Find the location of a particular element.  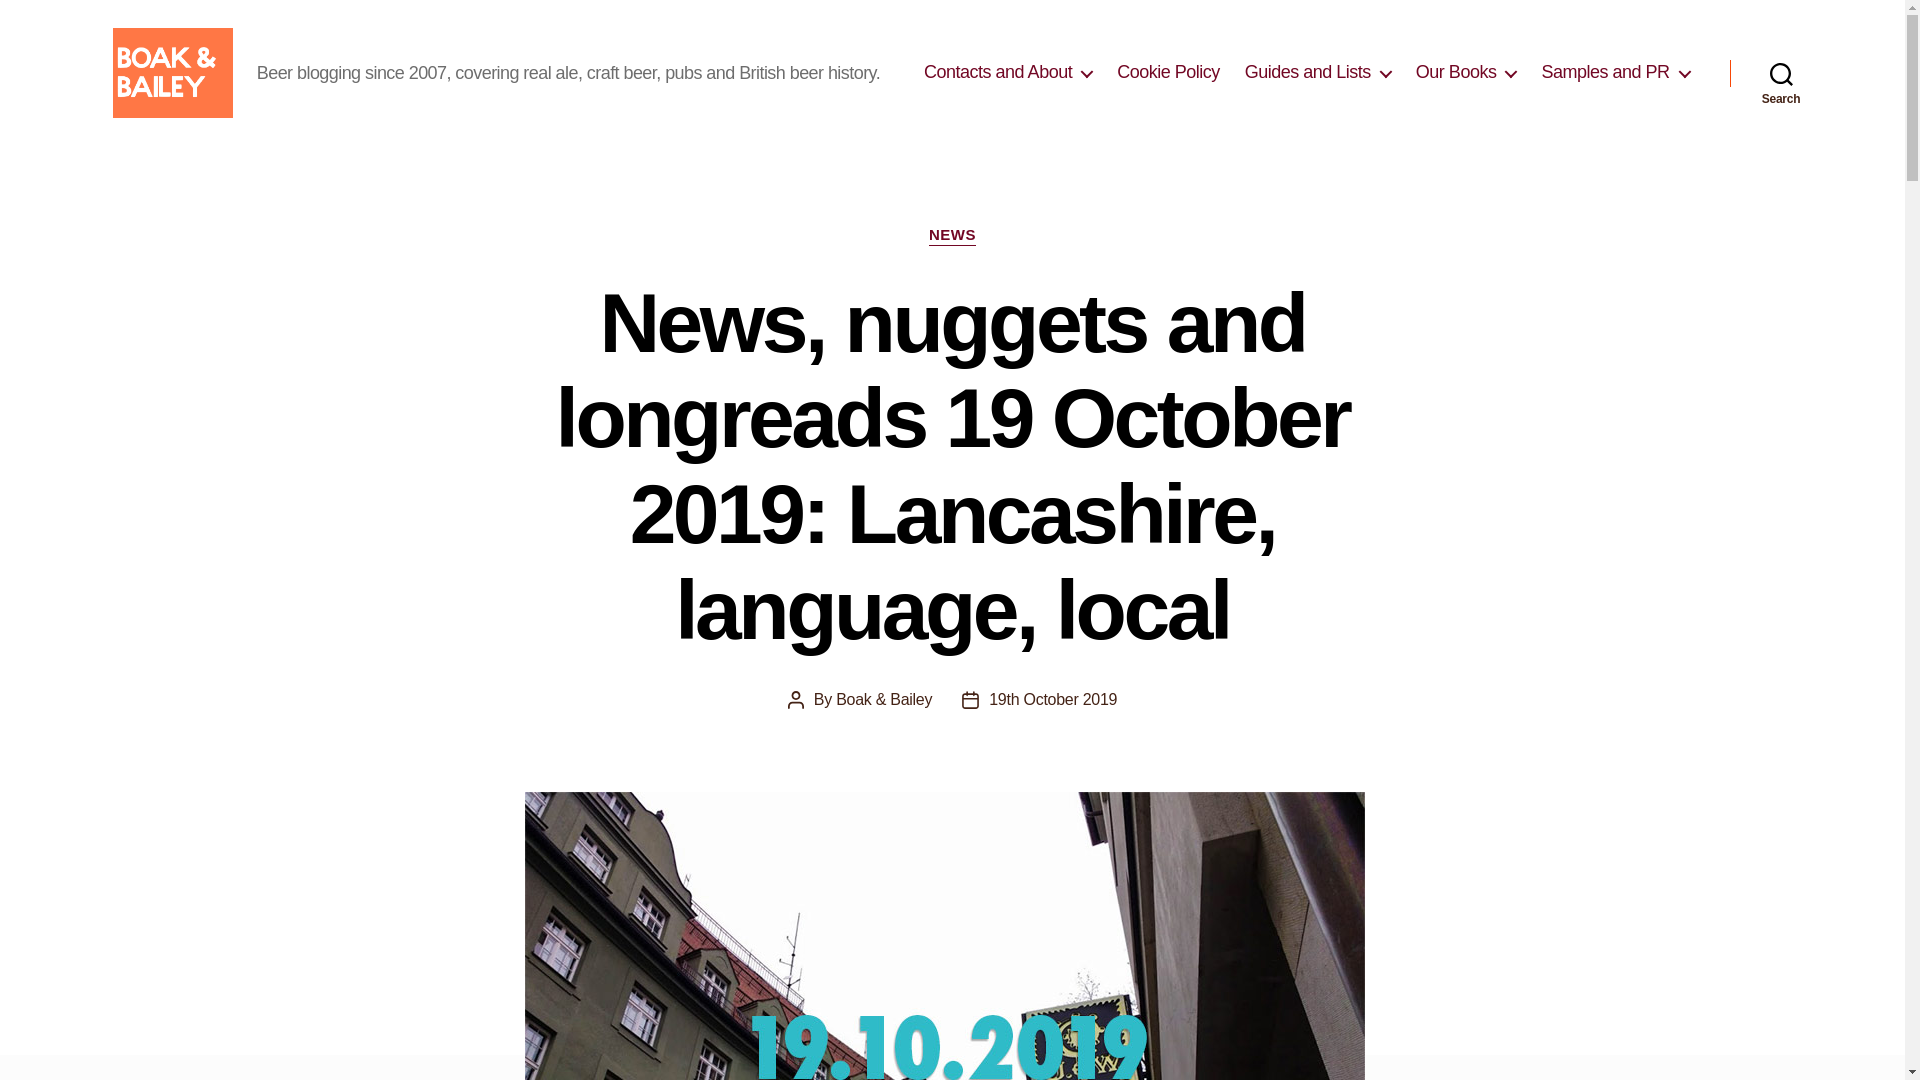

Contacts and About is located at coordinates (1008, 72).